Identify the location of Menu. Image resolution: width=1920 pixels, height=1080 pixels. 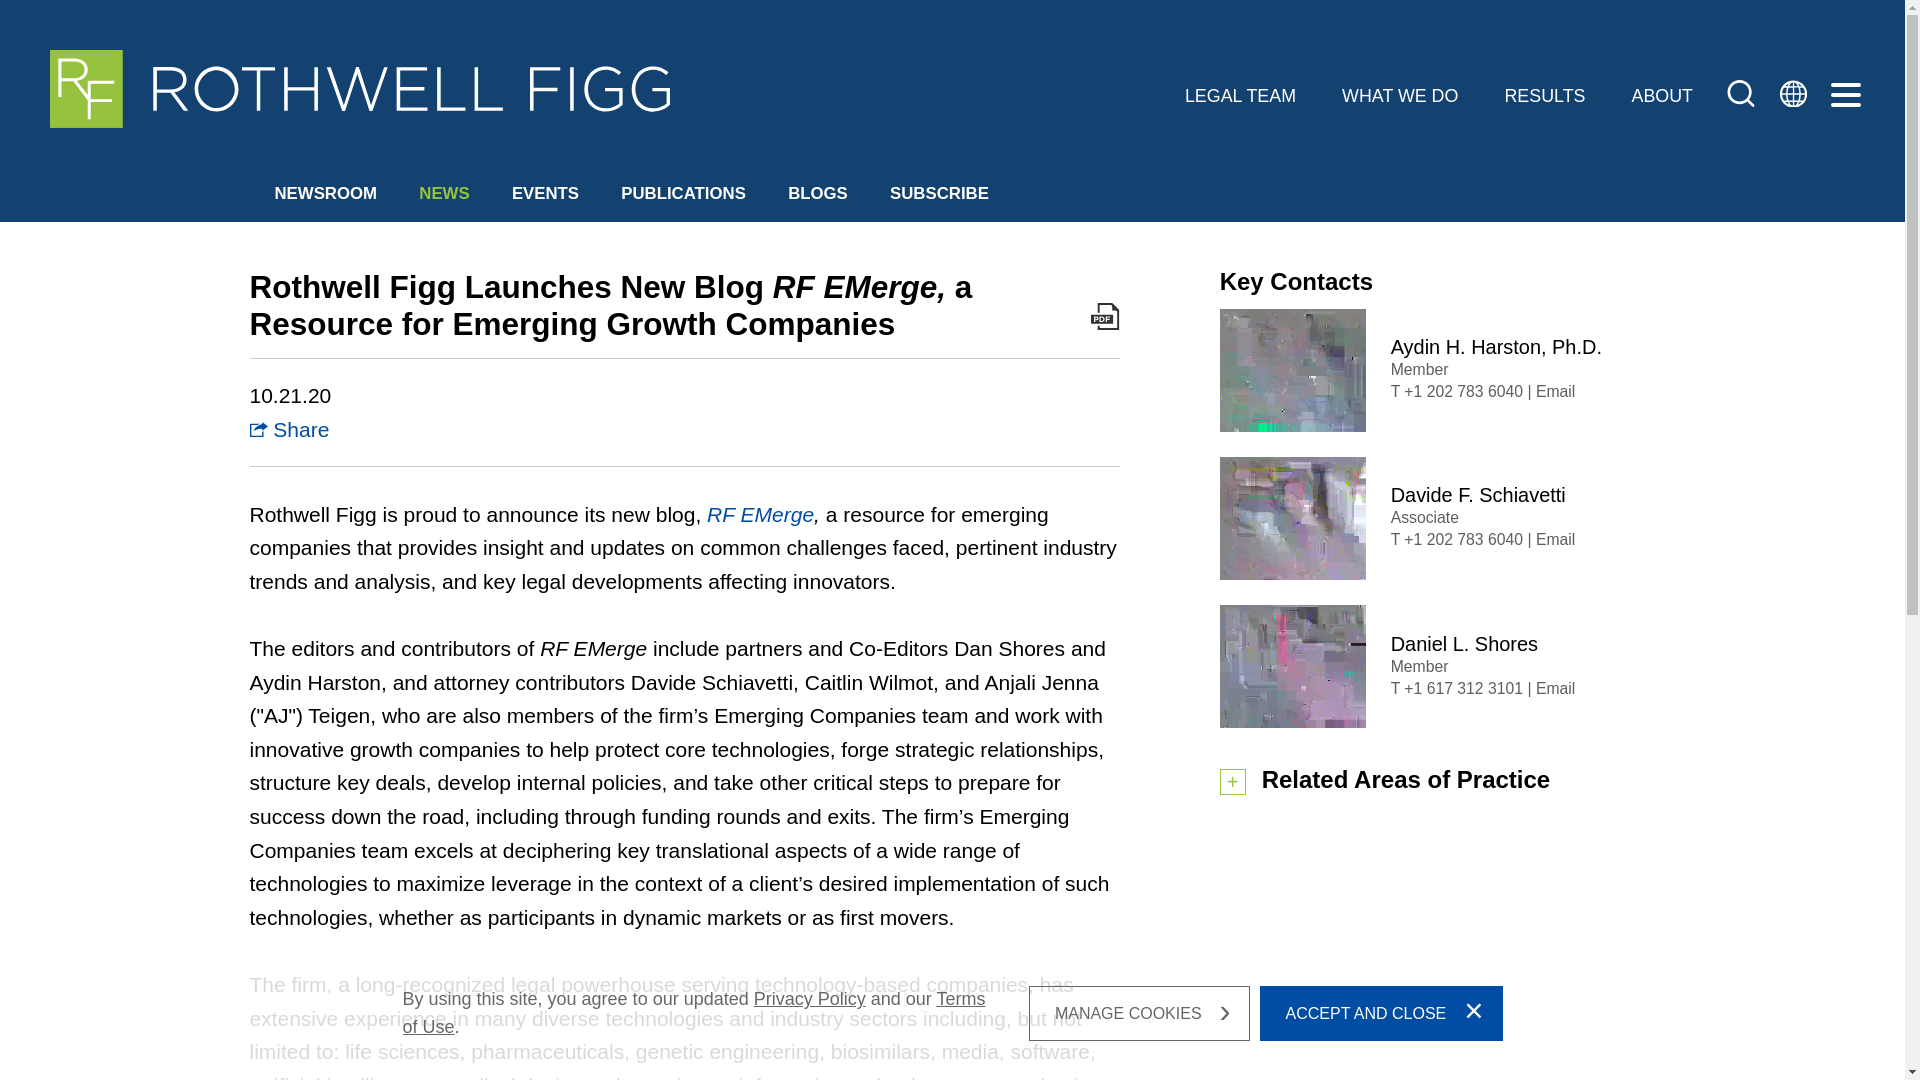
(886, 26).